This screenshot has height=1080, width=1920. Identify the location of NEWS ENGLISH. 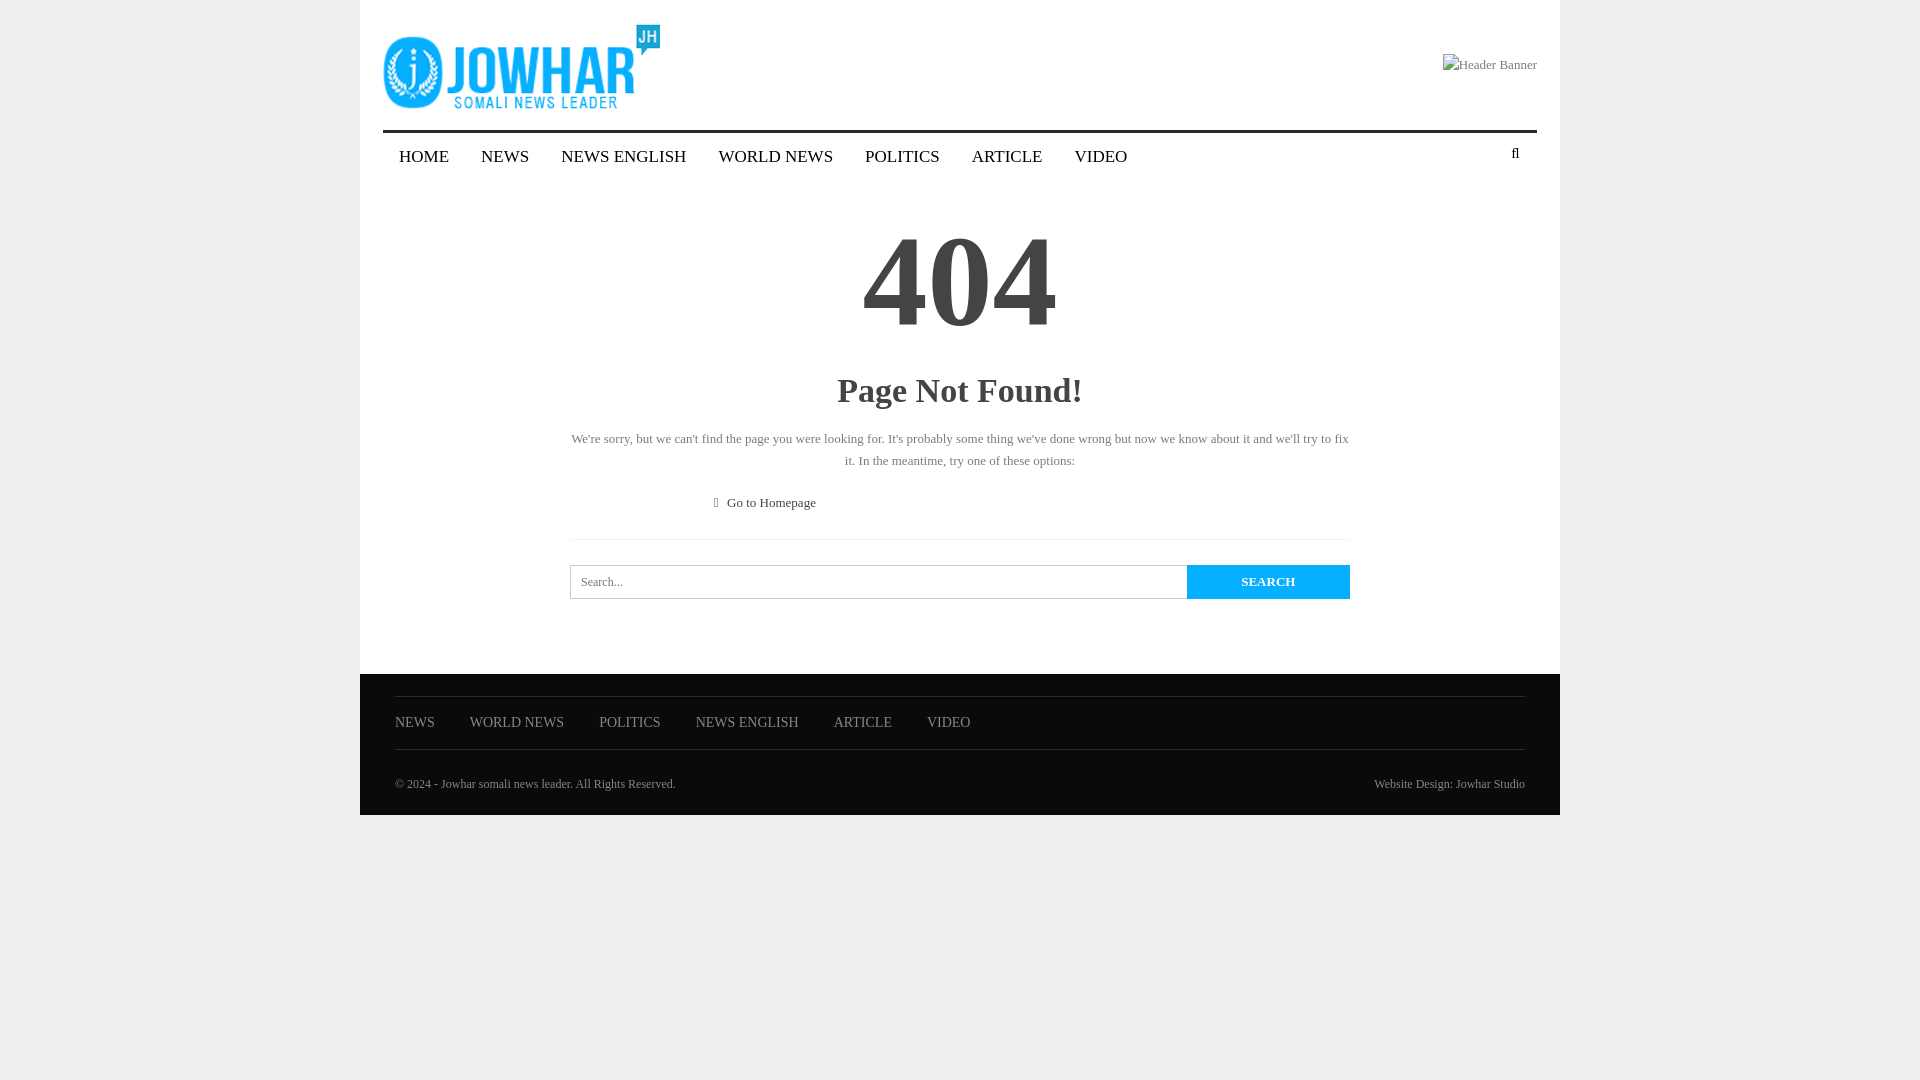
(746, 722).